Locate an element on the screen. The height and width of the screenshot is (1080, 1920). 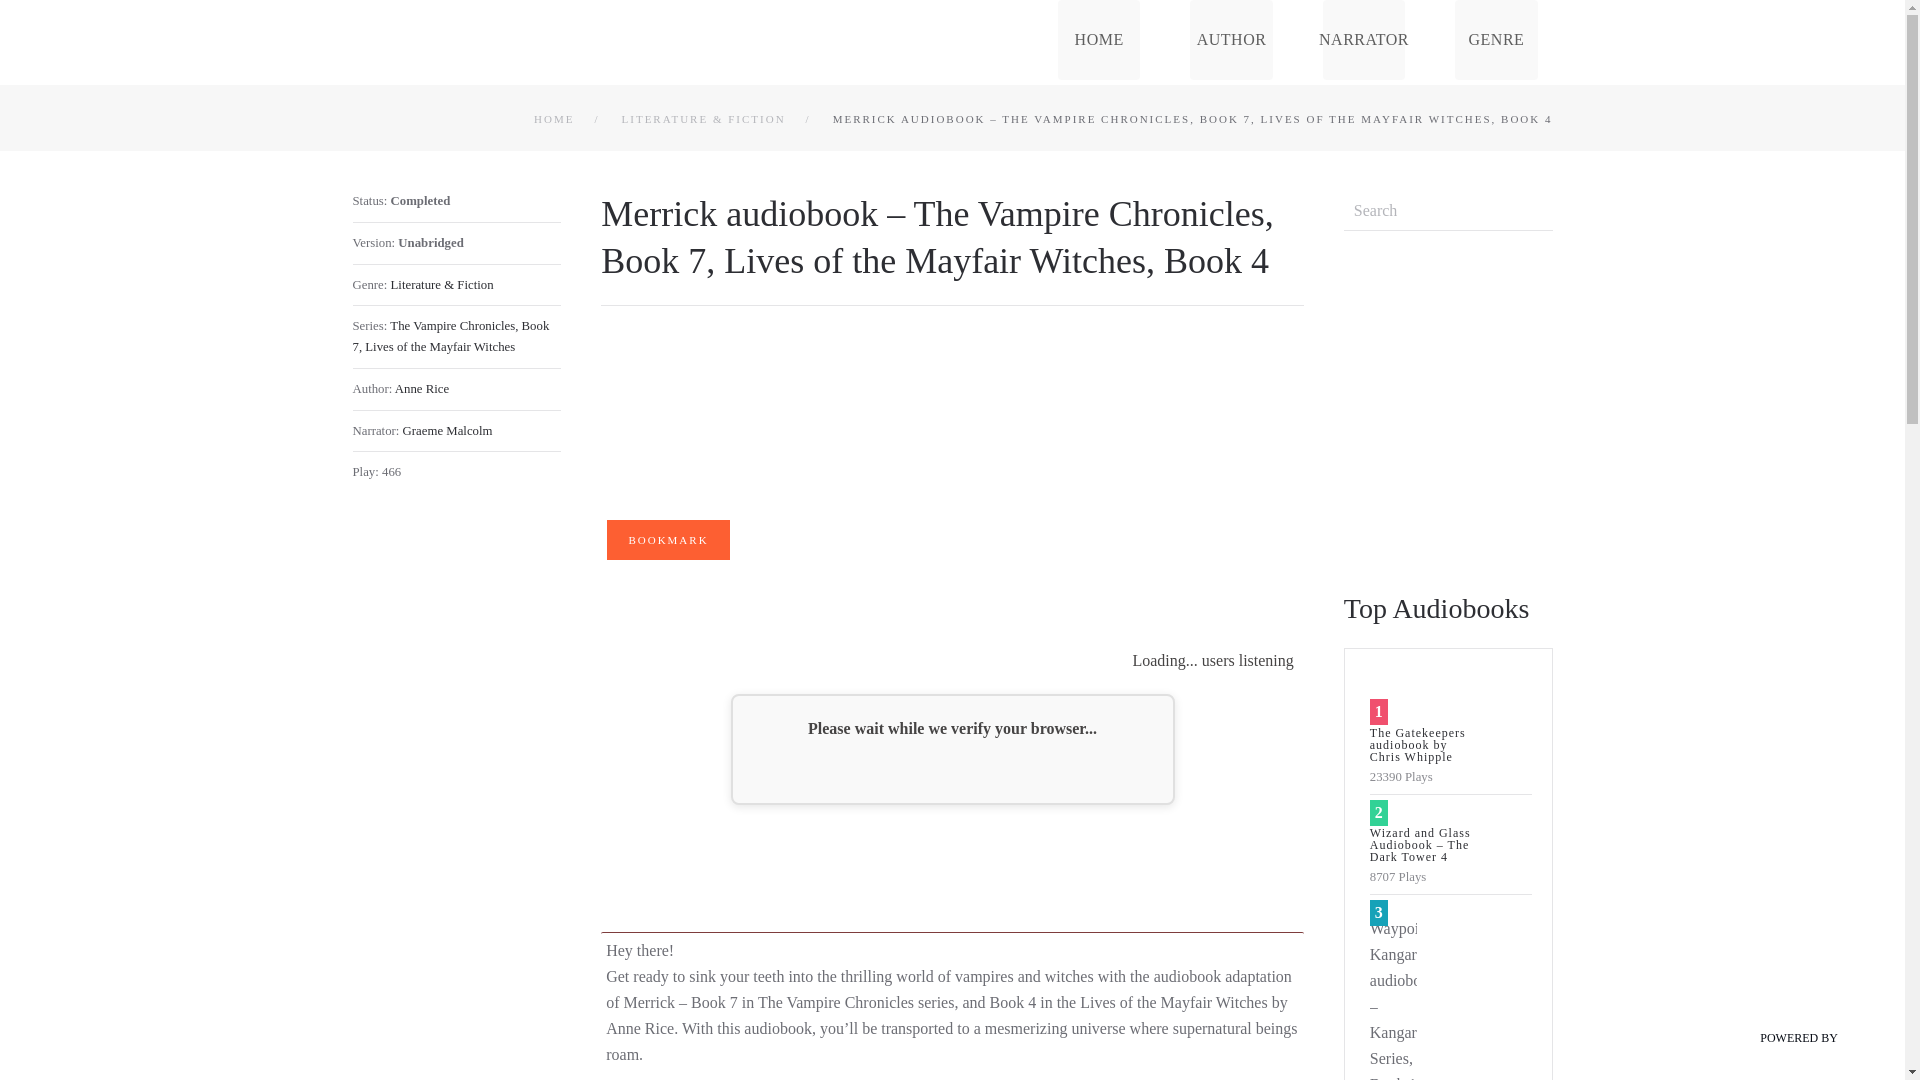
The Vampire Chronicles, Book 7, Lives of the Mayfair Witches is located at coordinates (450, 336).